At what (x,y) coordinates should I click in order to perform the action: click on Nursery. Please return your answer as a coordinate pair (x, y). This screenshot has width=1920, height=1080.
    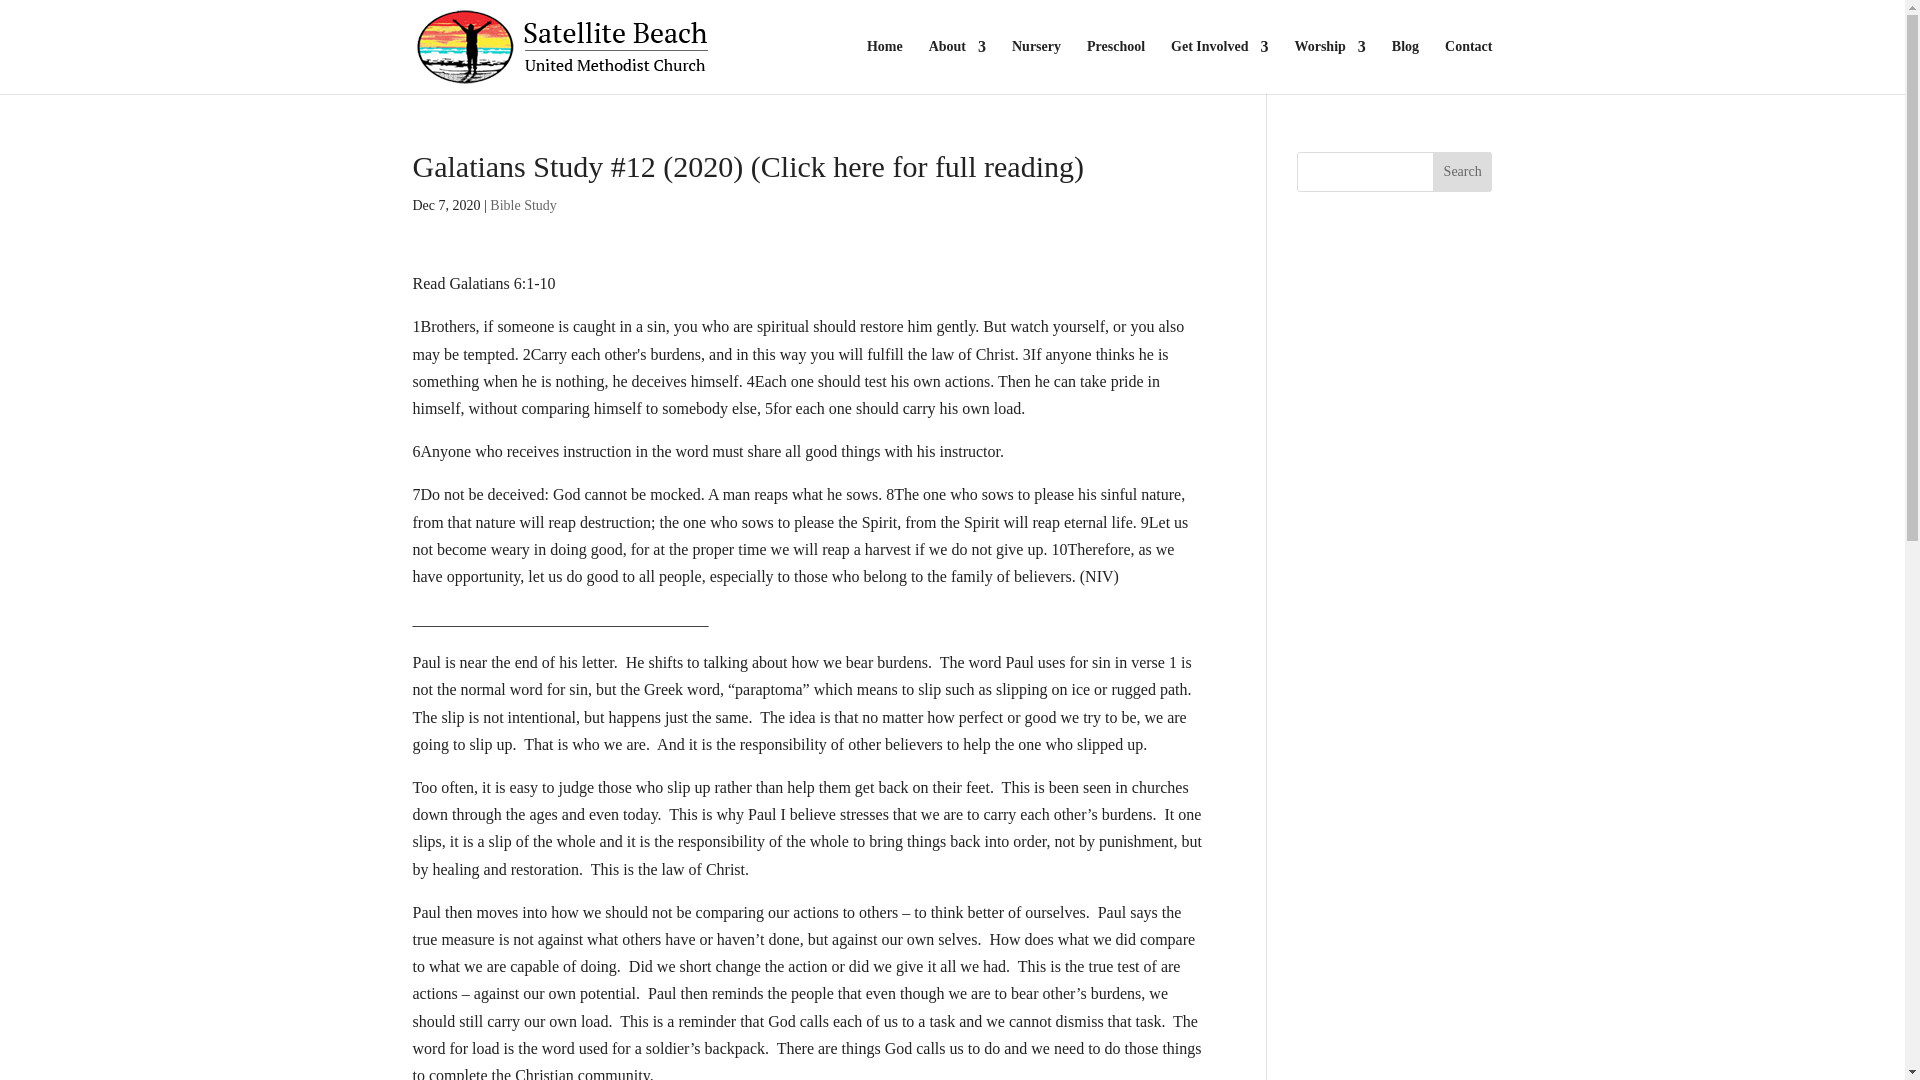
    Looking at the image, I should click on (1036, 66).